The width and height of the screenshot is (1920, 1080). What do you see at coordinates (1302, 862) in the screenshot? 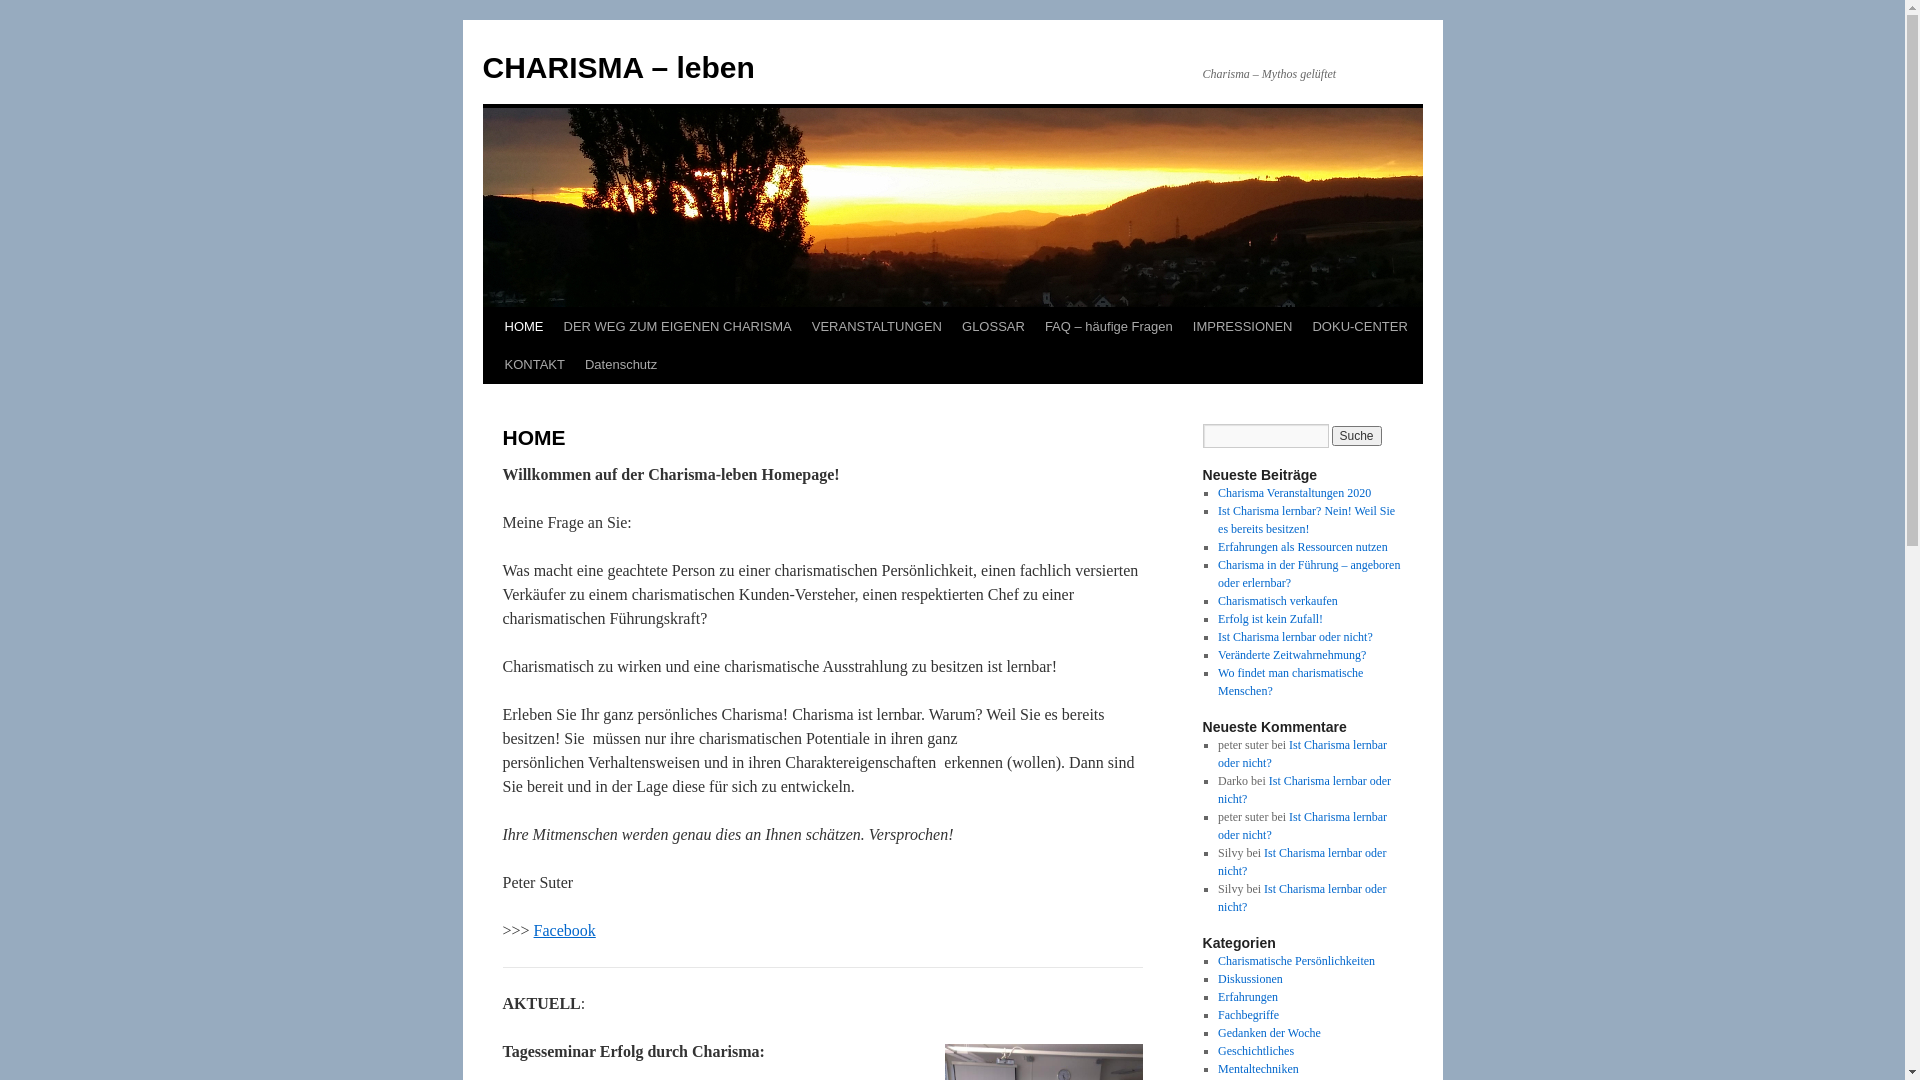
I see `Ist Charisma lernbar oder nicht?` at bounding box center [1302, 862].